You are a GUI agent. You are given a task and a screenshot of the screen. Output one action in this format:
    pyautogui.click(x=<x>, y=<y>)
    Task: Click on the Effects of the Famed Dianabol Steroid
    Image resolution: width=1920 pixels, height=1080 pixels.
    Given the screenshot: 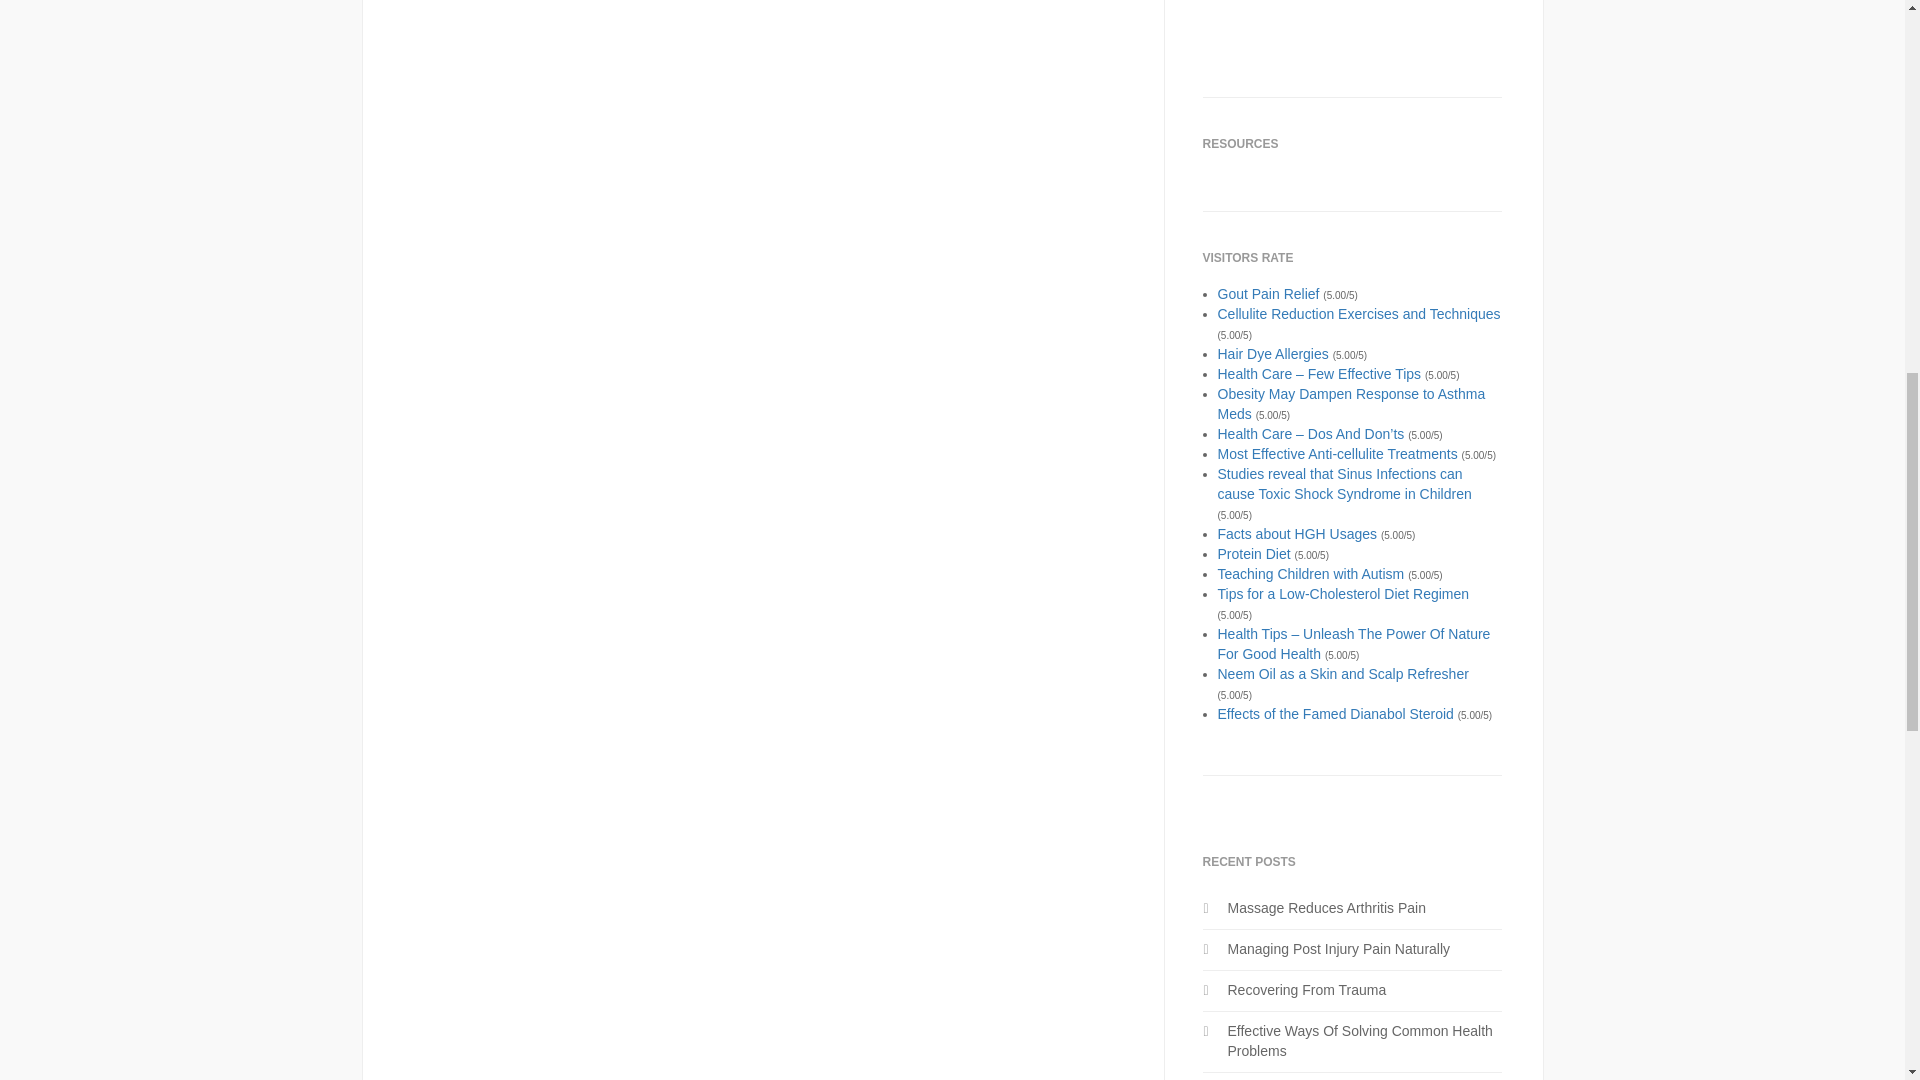 What is the action you would take?
    pyautogui.click(x=1335, y=714)
    